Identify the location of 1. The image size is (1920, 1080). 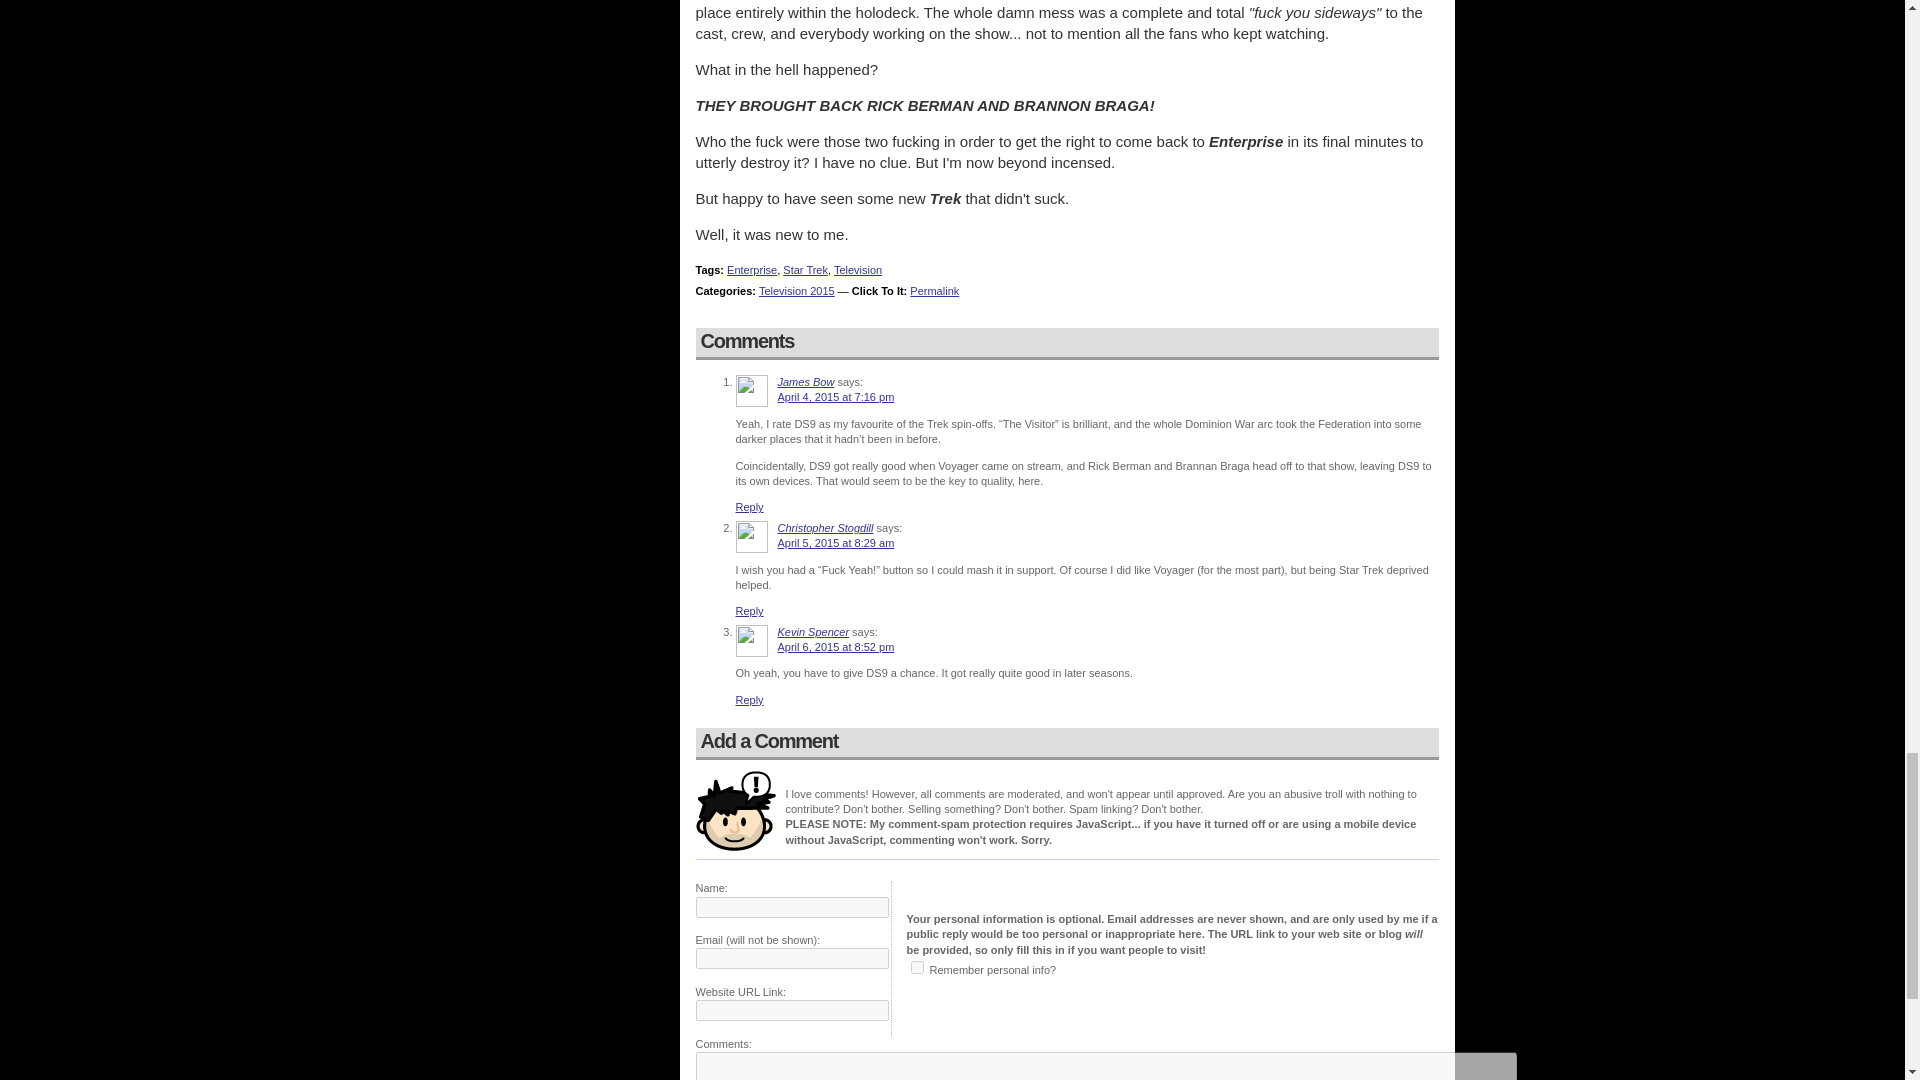
(916, 968).